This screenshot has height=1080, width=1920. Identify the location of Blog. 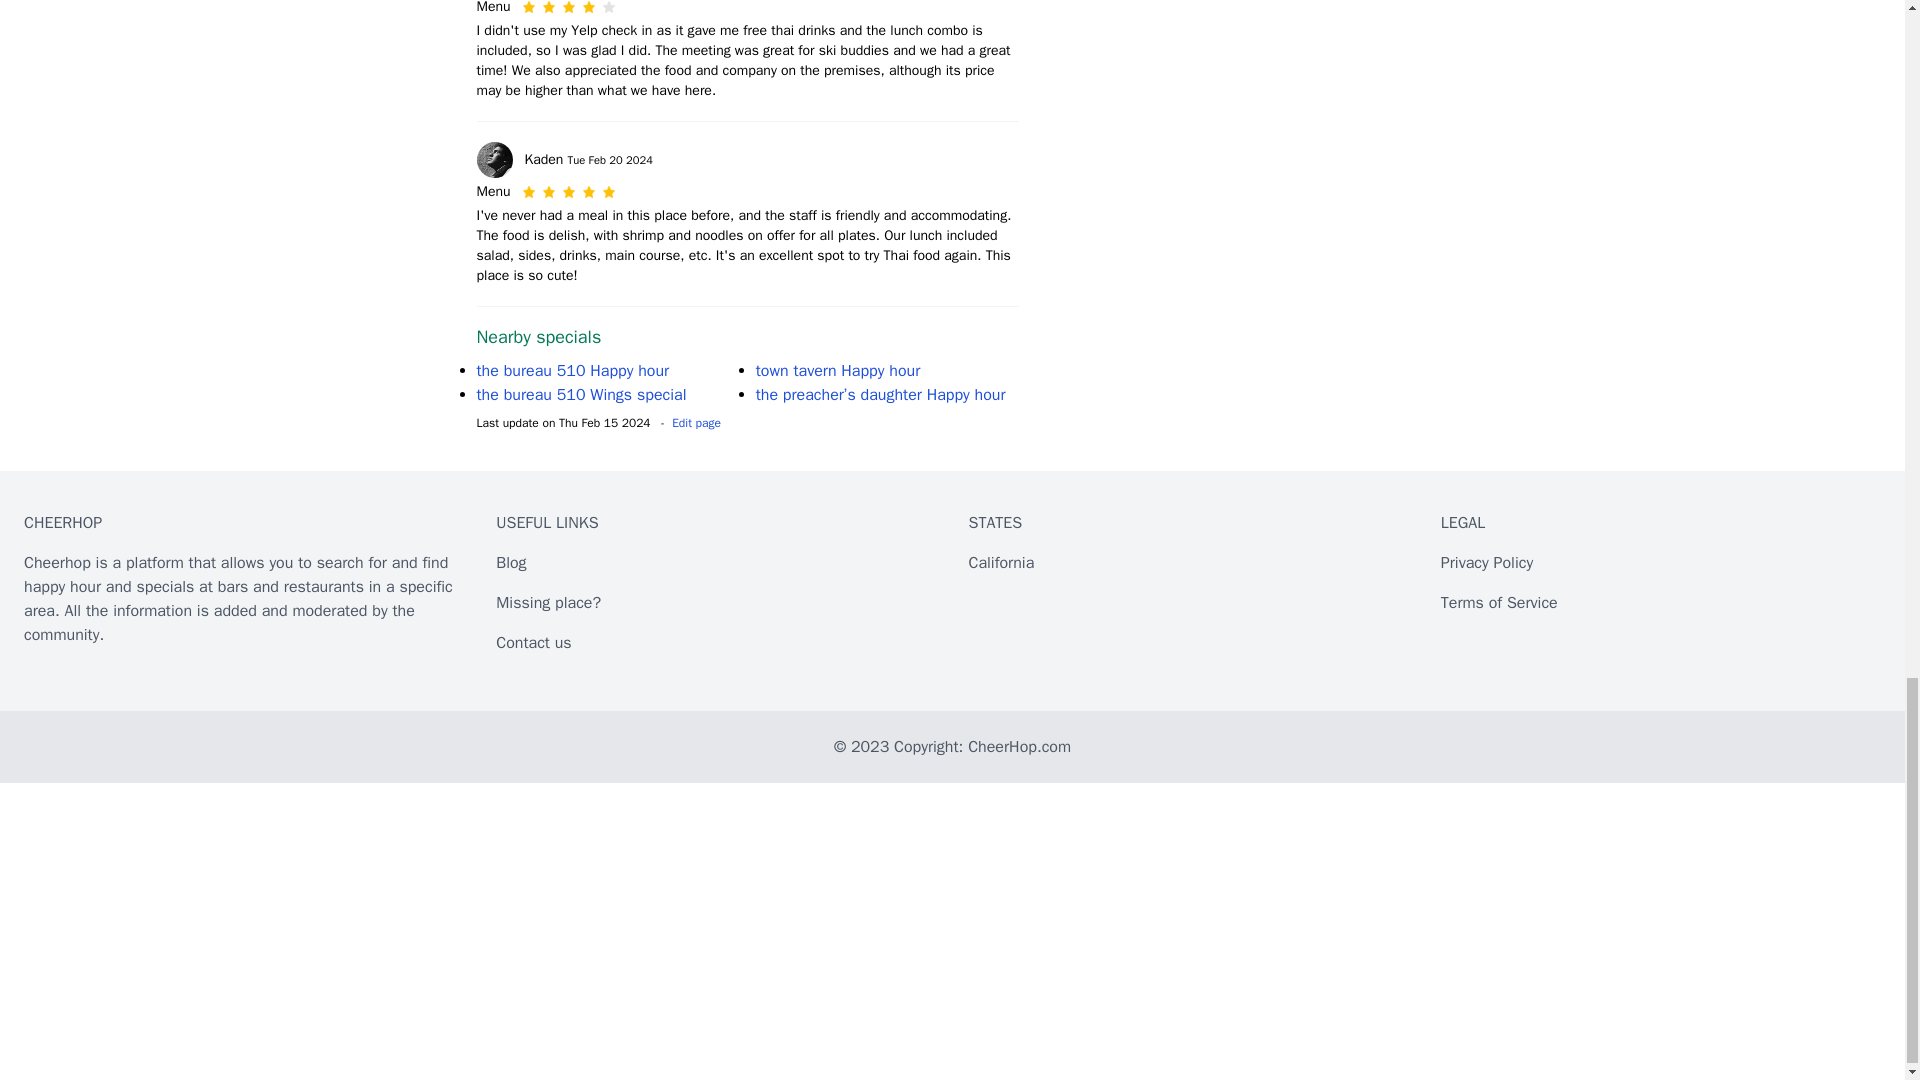
(510, 562).